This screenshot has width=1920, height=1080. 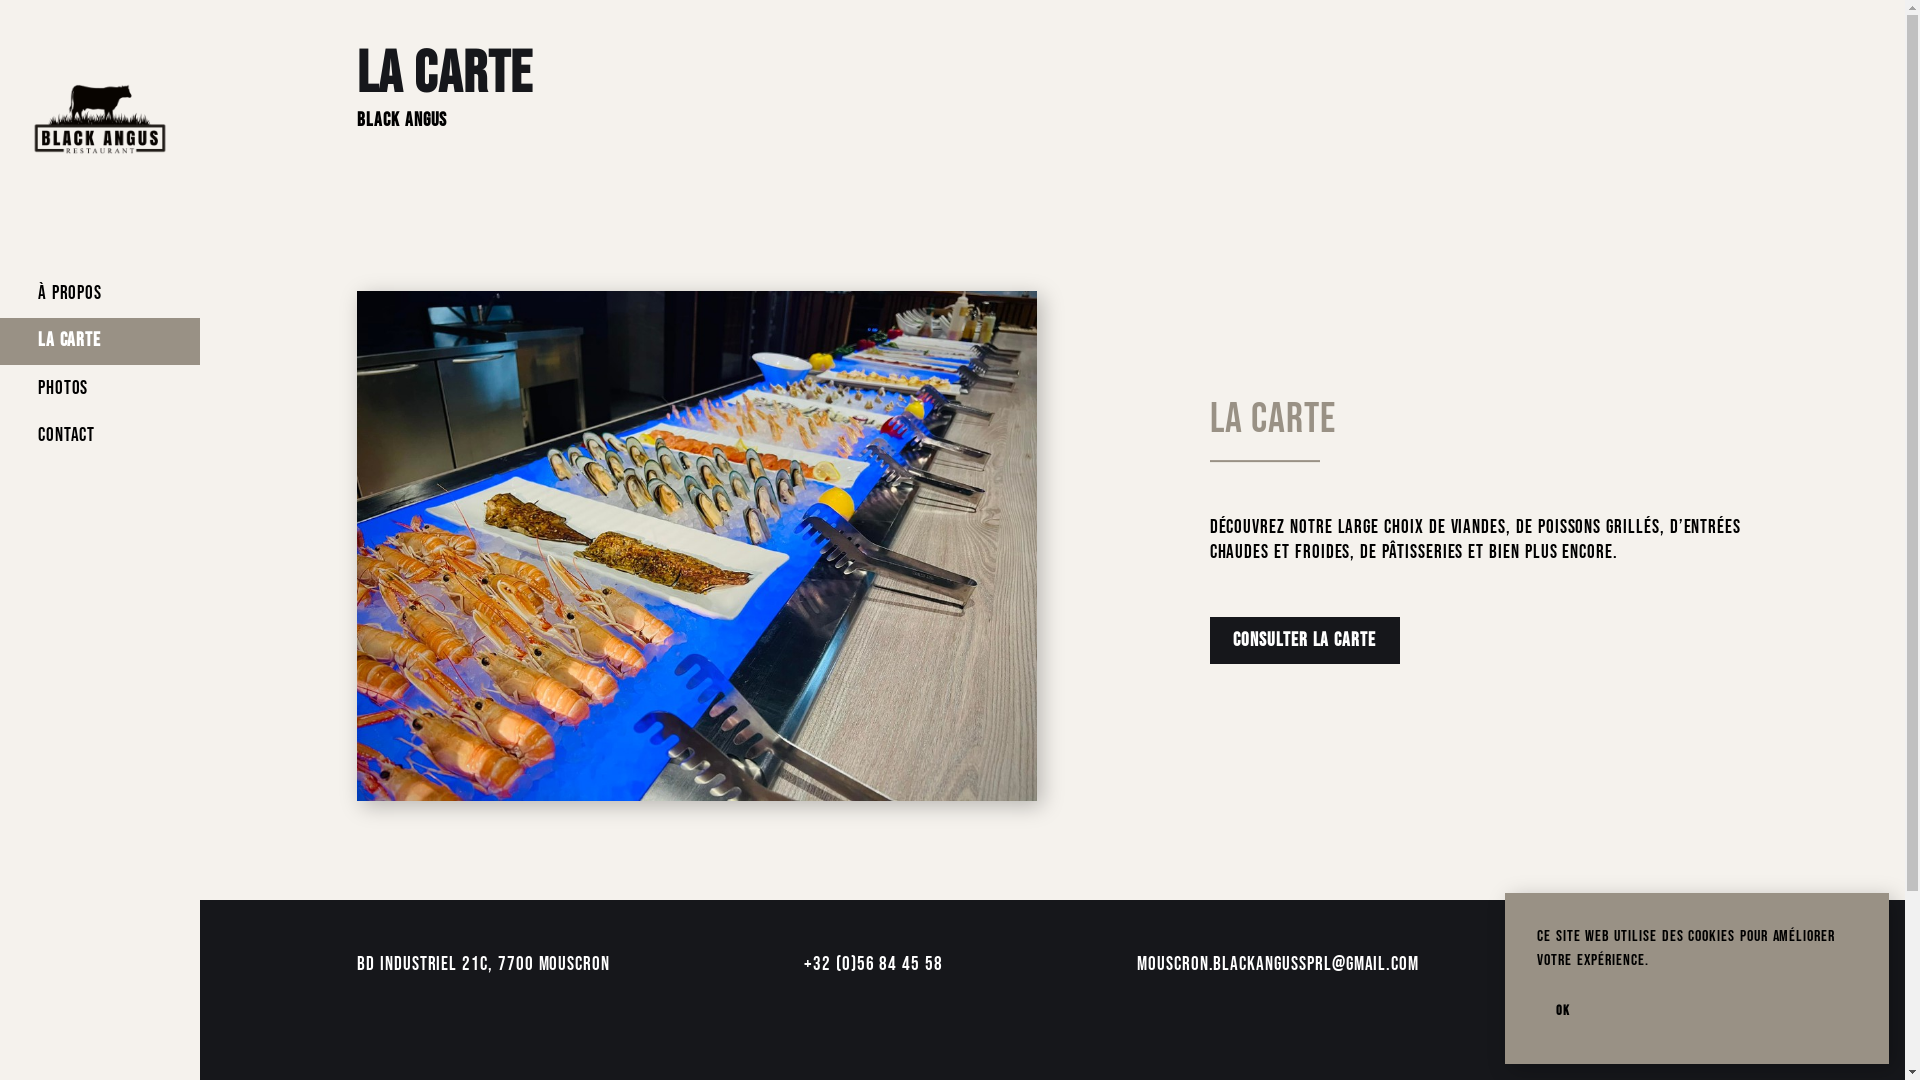 What do you see at coordinates (100, 342) in the screenshot?
I see `LA CARTE` at bounding box center [100, 342].